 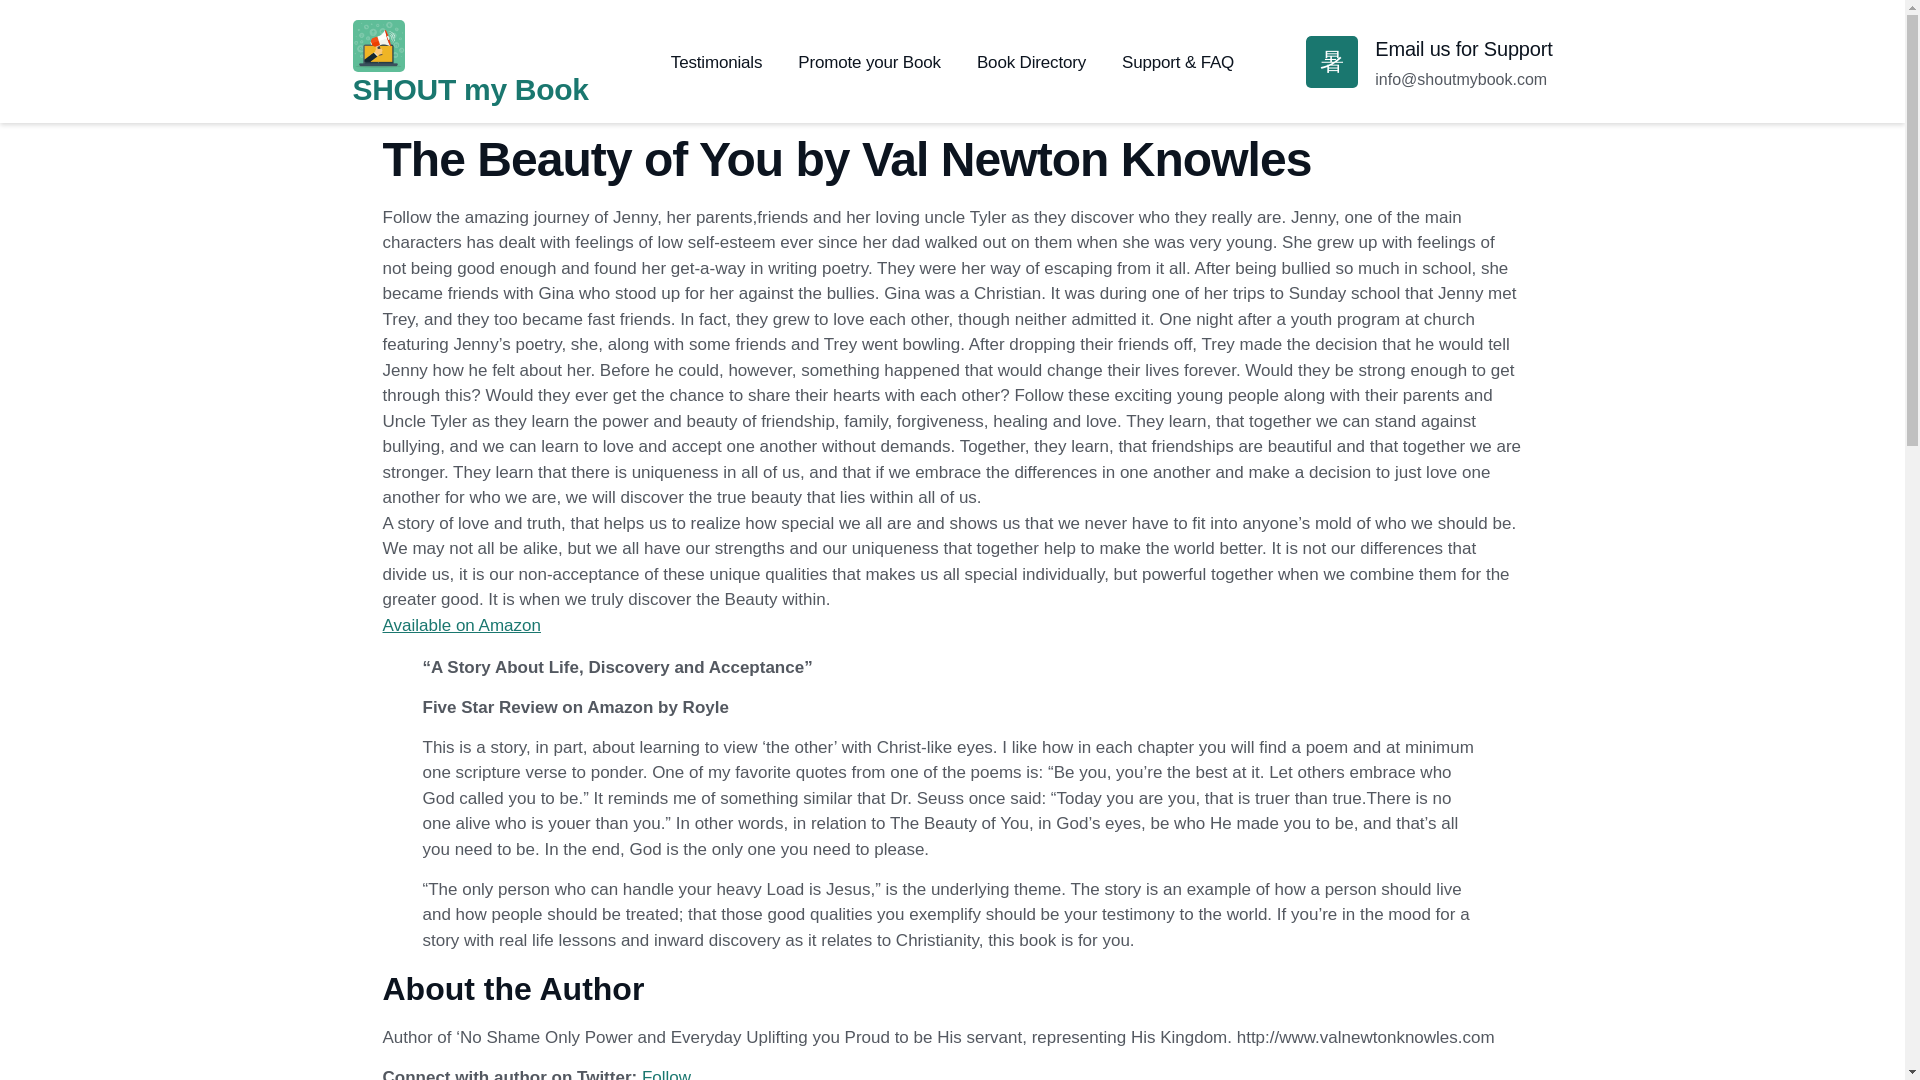 I want to click on Book Directory, so click(x=1032, y=63).